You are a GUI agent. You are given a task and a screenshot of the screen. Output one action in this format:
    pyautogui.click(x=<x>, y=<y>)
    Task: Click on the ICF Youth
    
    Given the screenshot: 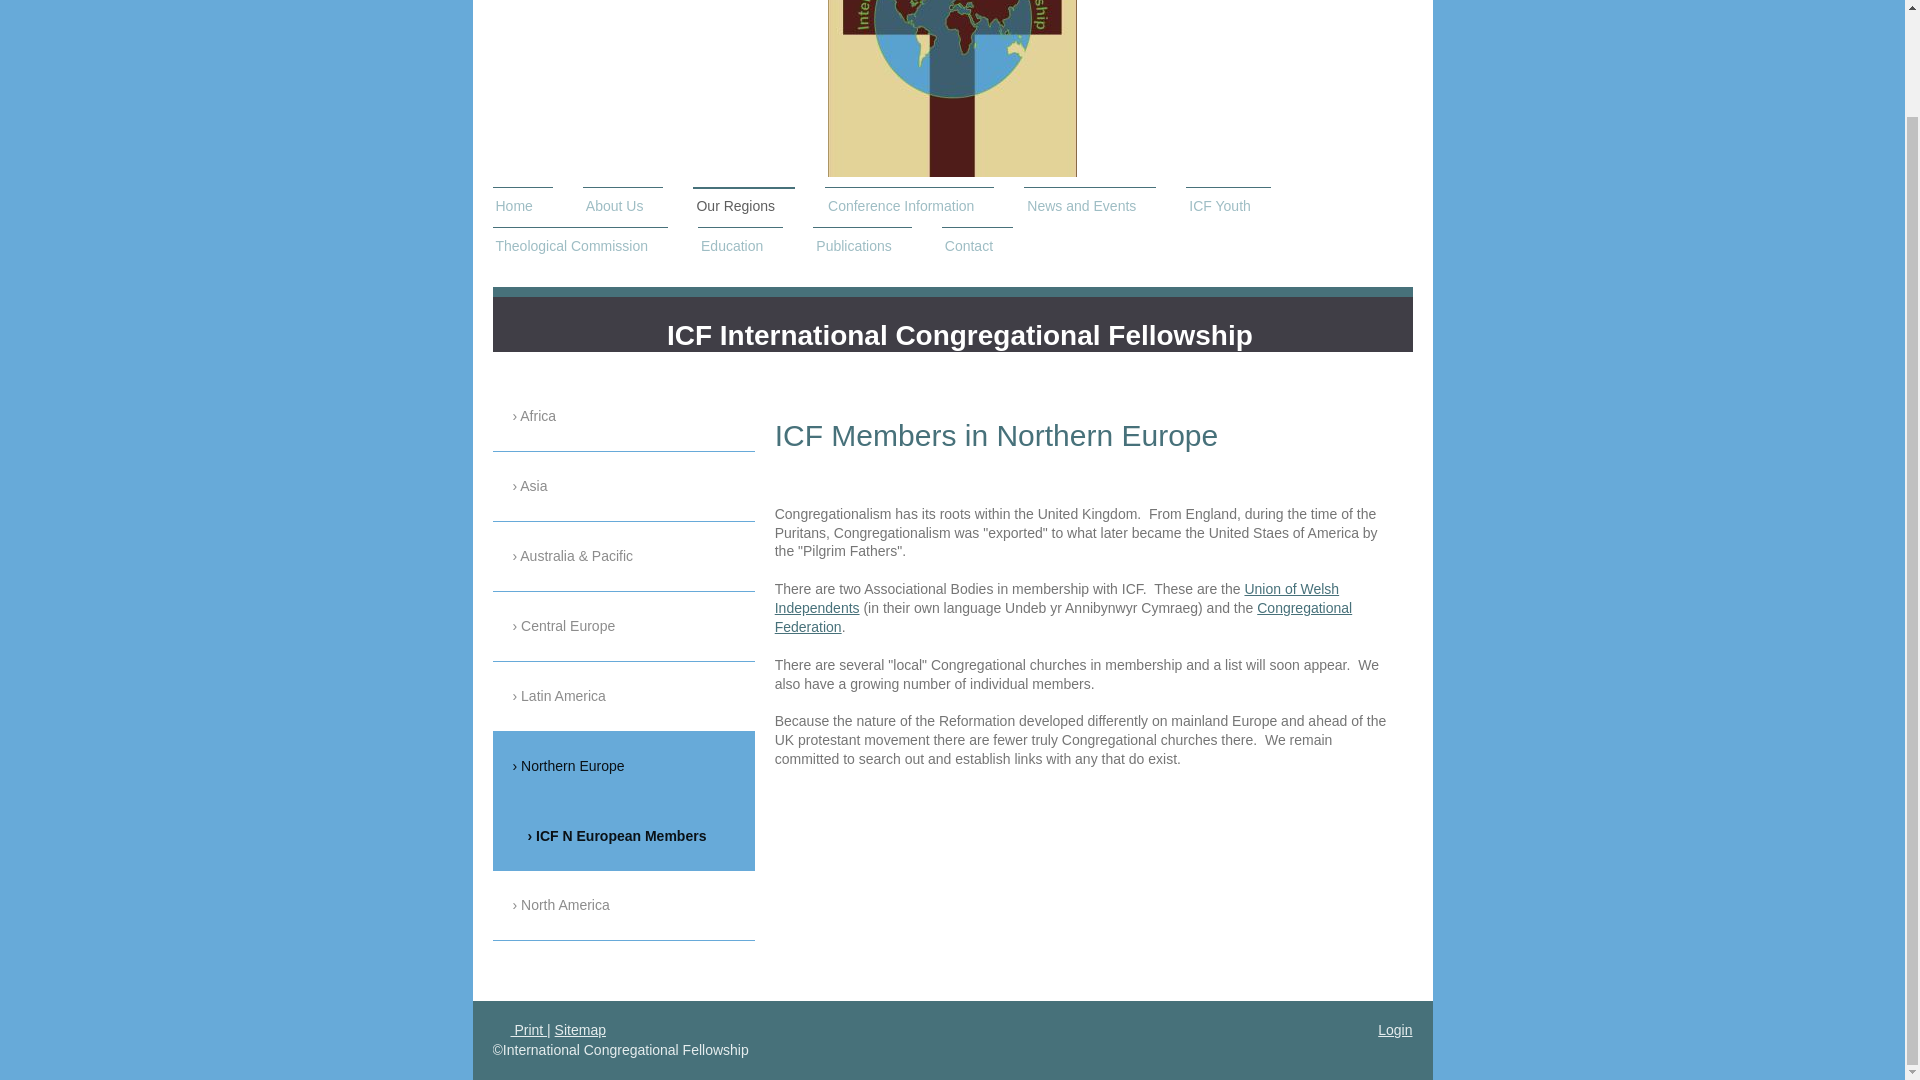 What is the action you would take?
    pyautogui.click(x=1228, y=206)
    